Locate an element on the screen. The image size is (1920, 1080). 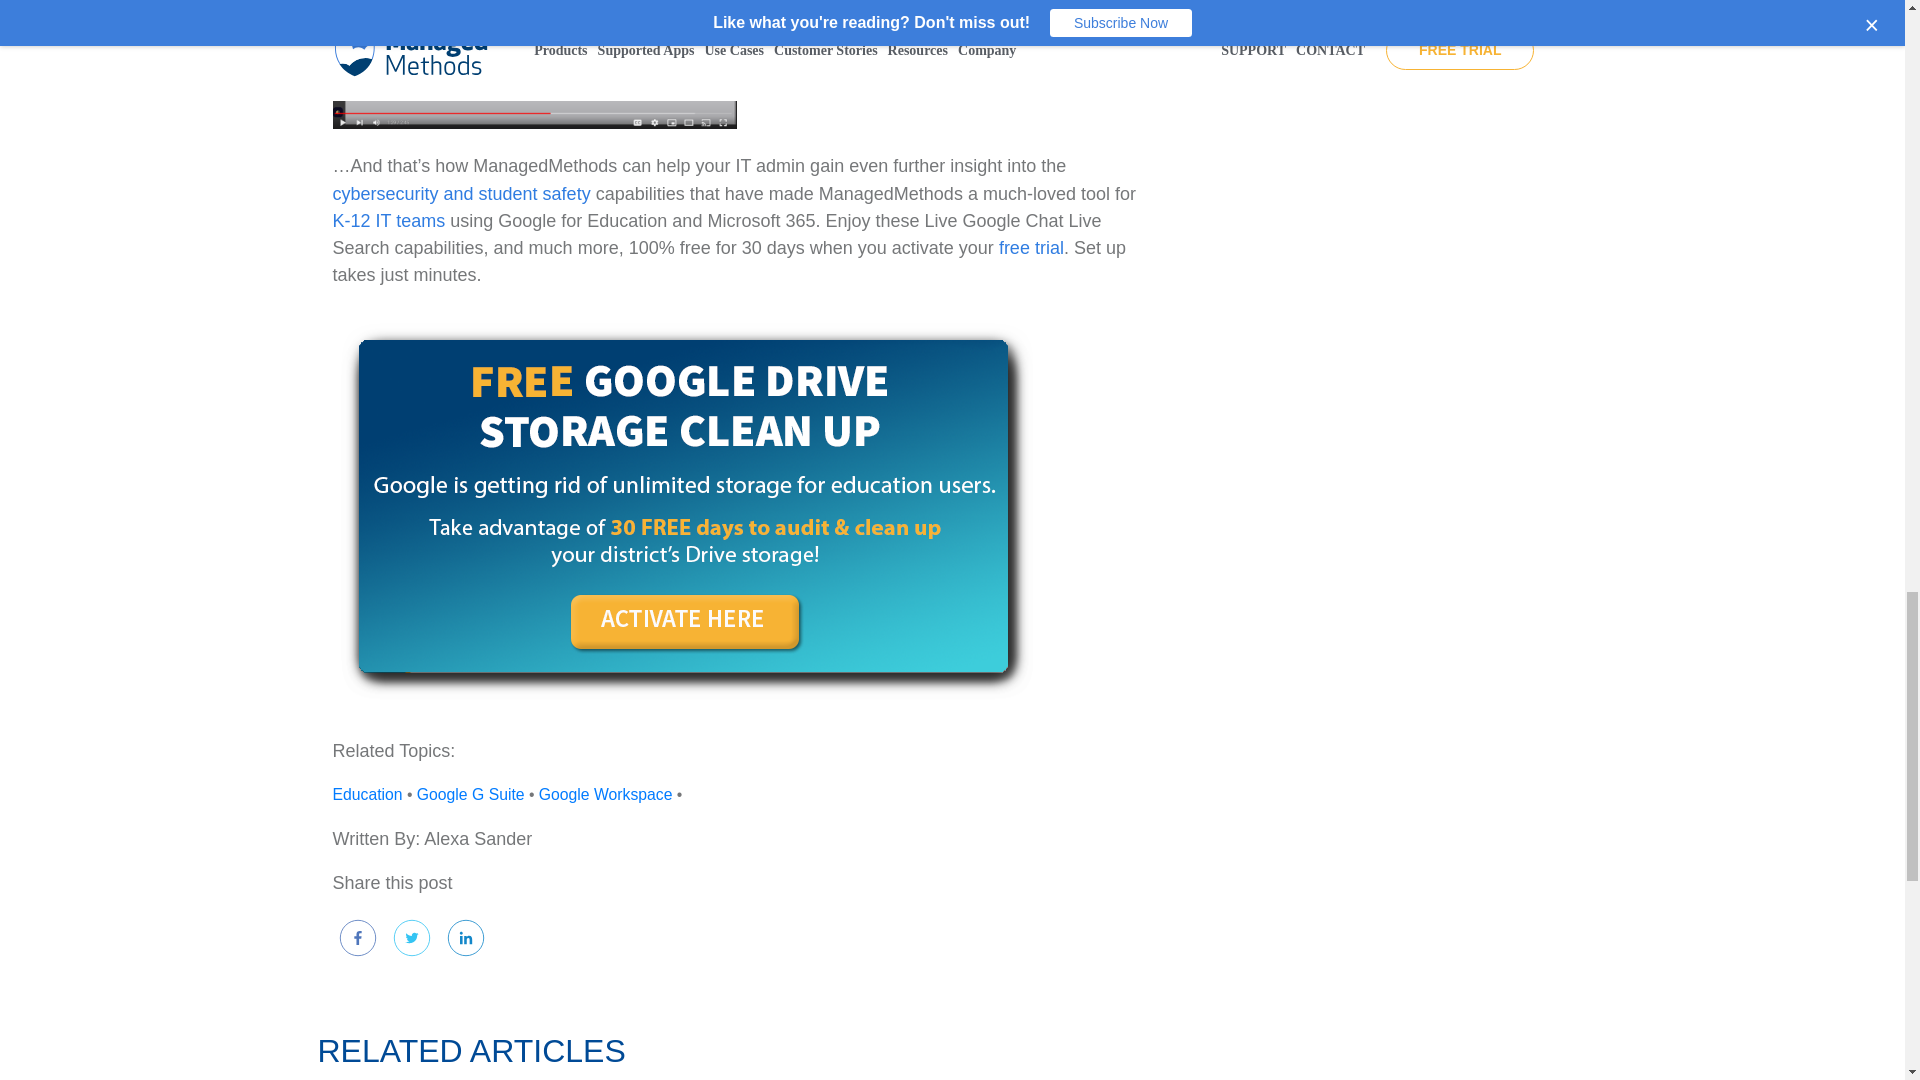
Google Workspace is located at coordinates (606, 794).